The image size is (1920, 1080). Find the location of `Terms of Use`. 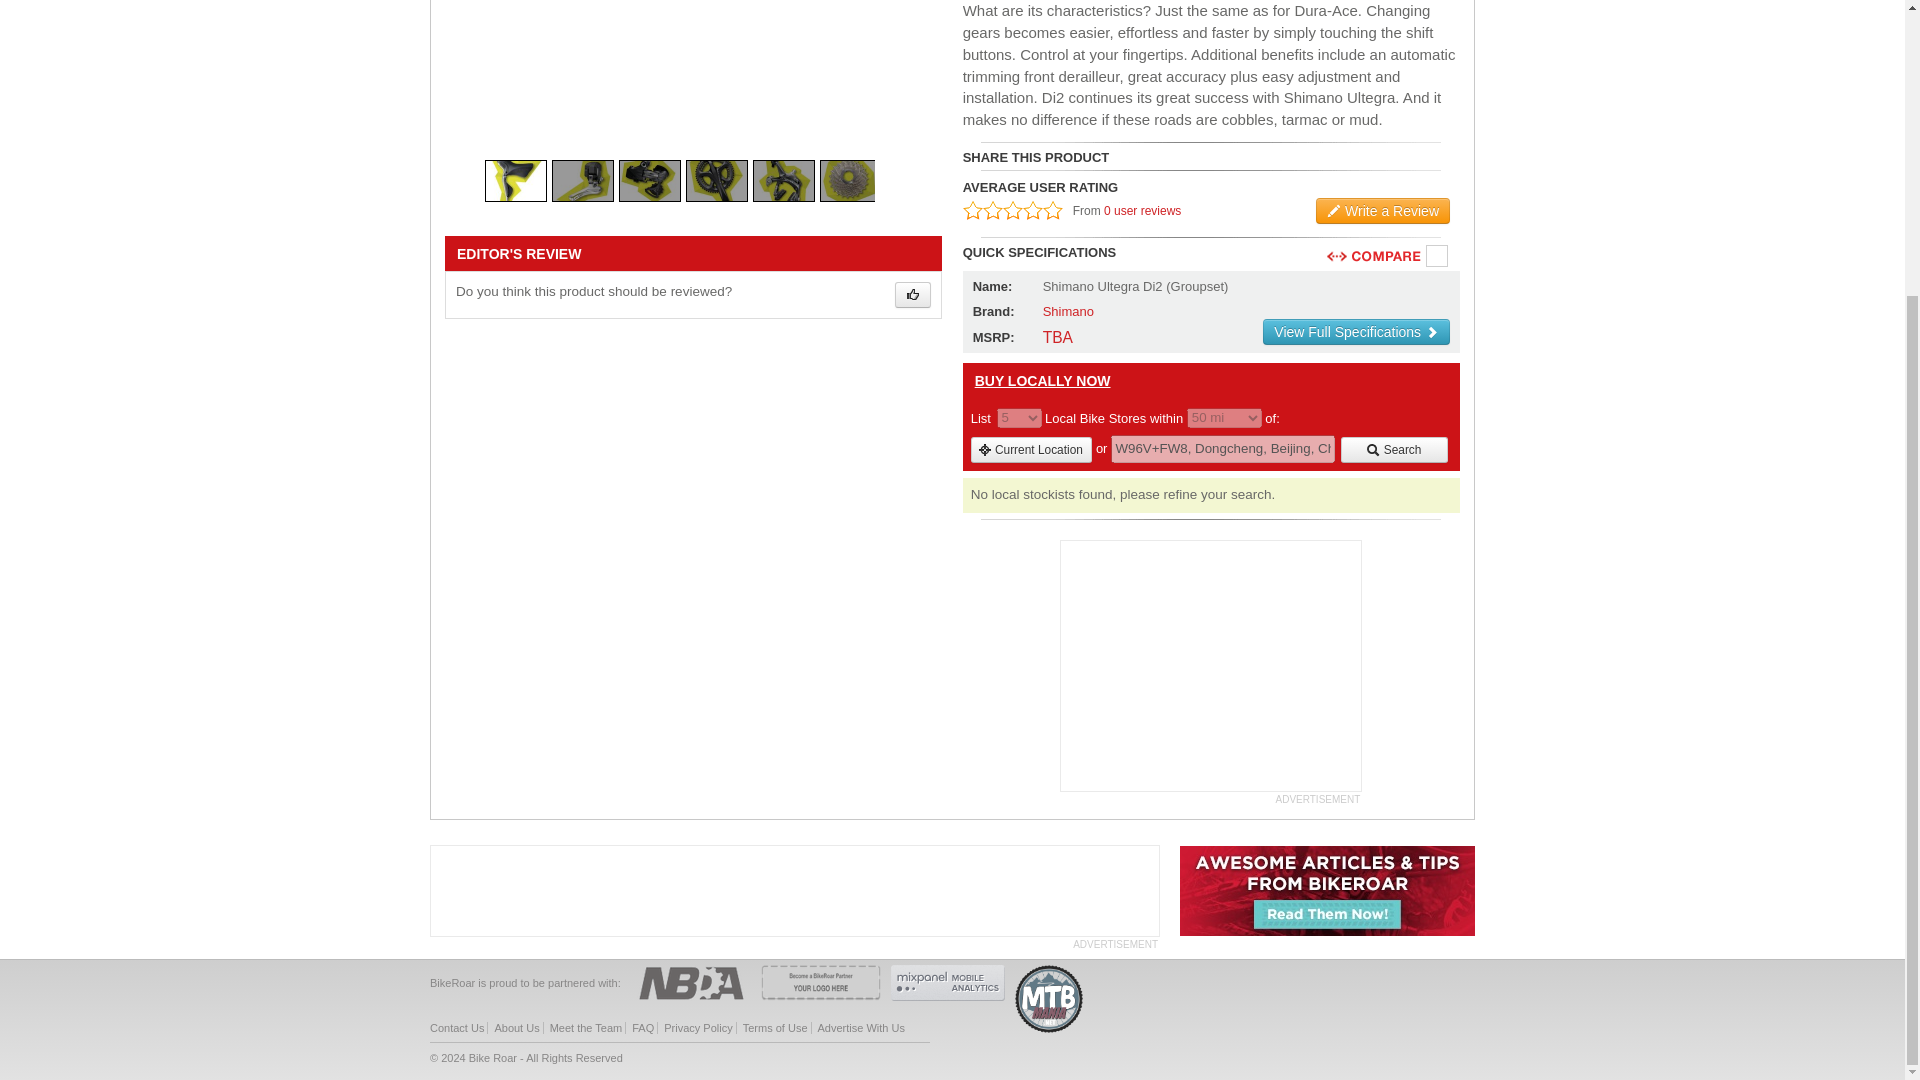

Terms of Use is located at coordinates (776, 1027).